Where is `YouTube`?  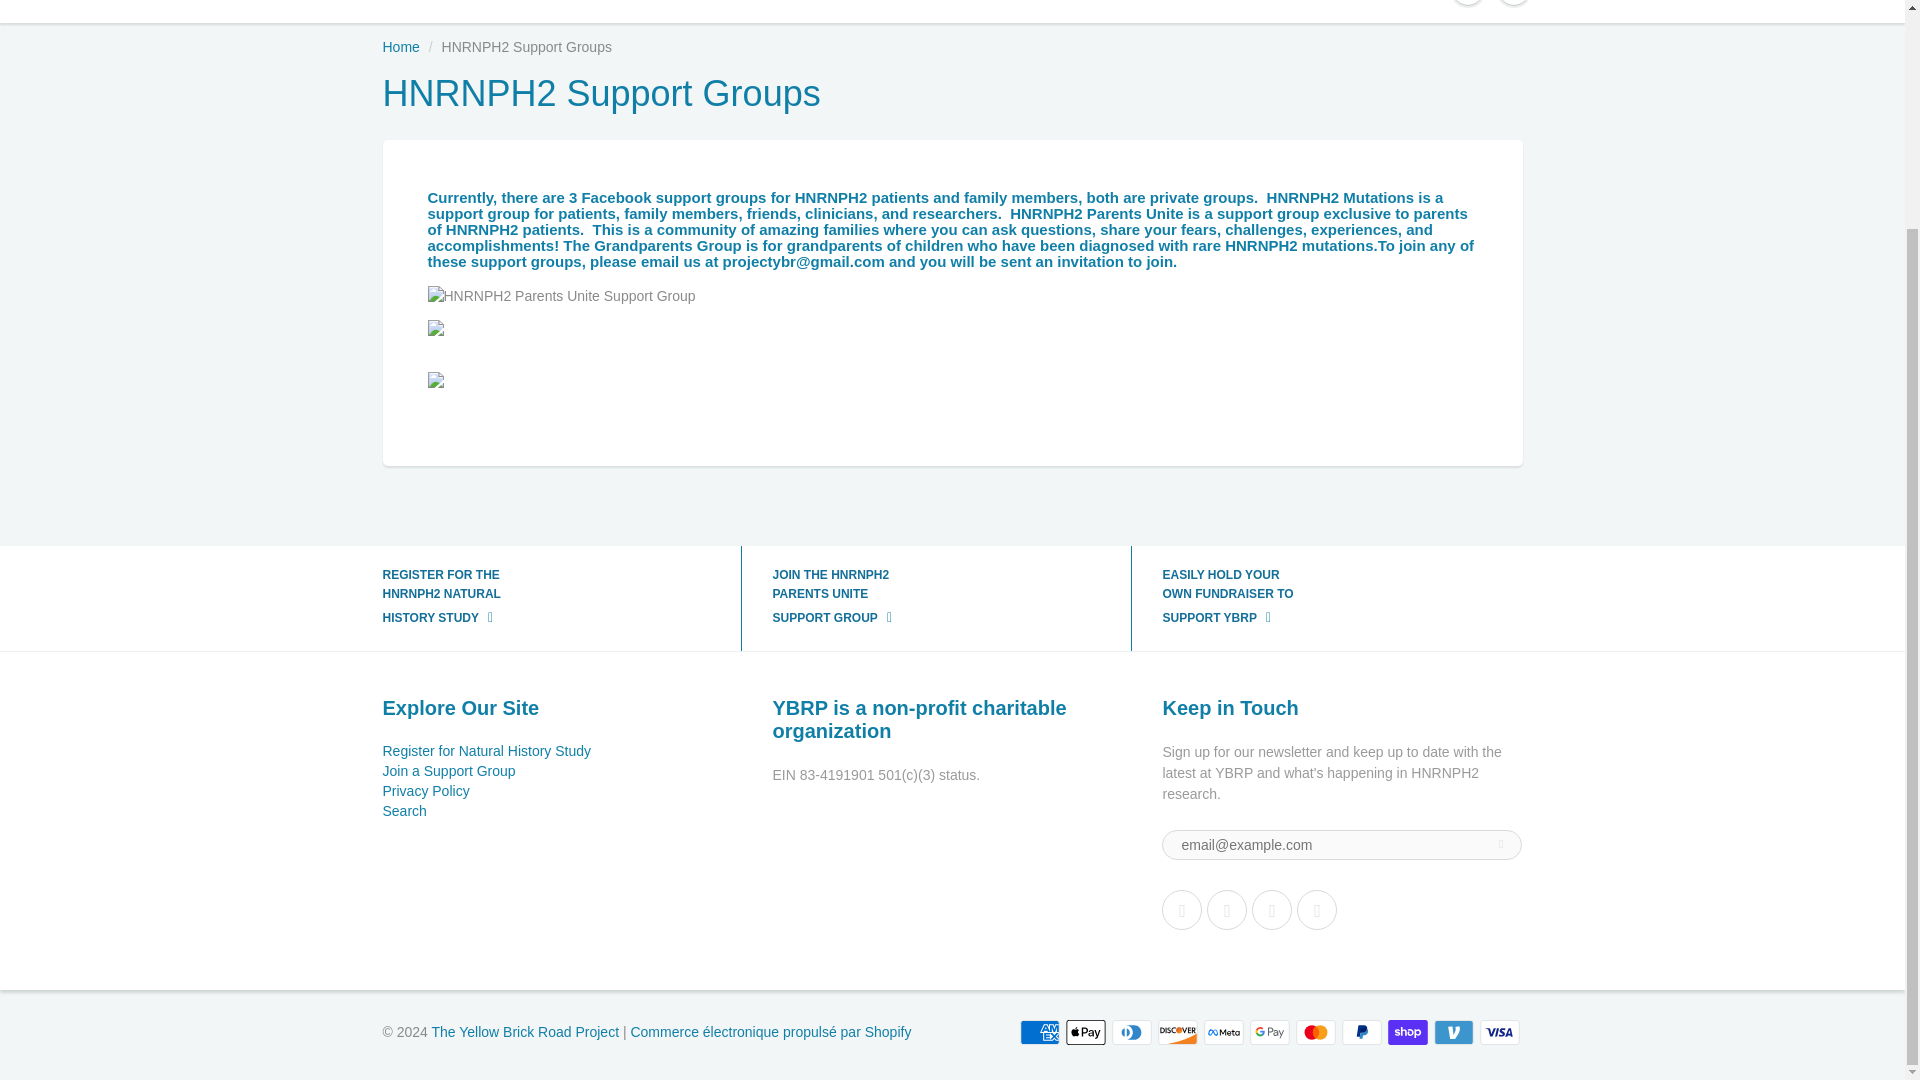 YouTube is located at coordinates (1316, 909).